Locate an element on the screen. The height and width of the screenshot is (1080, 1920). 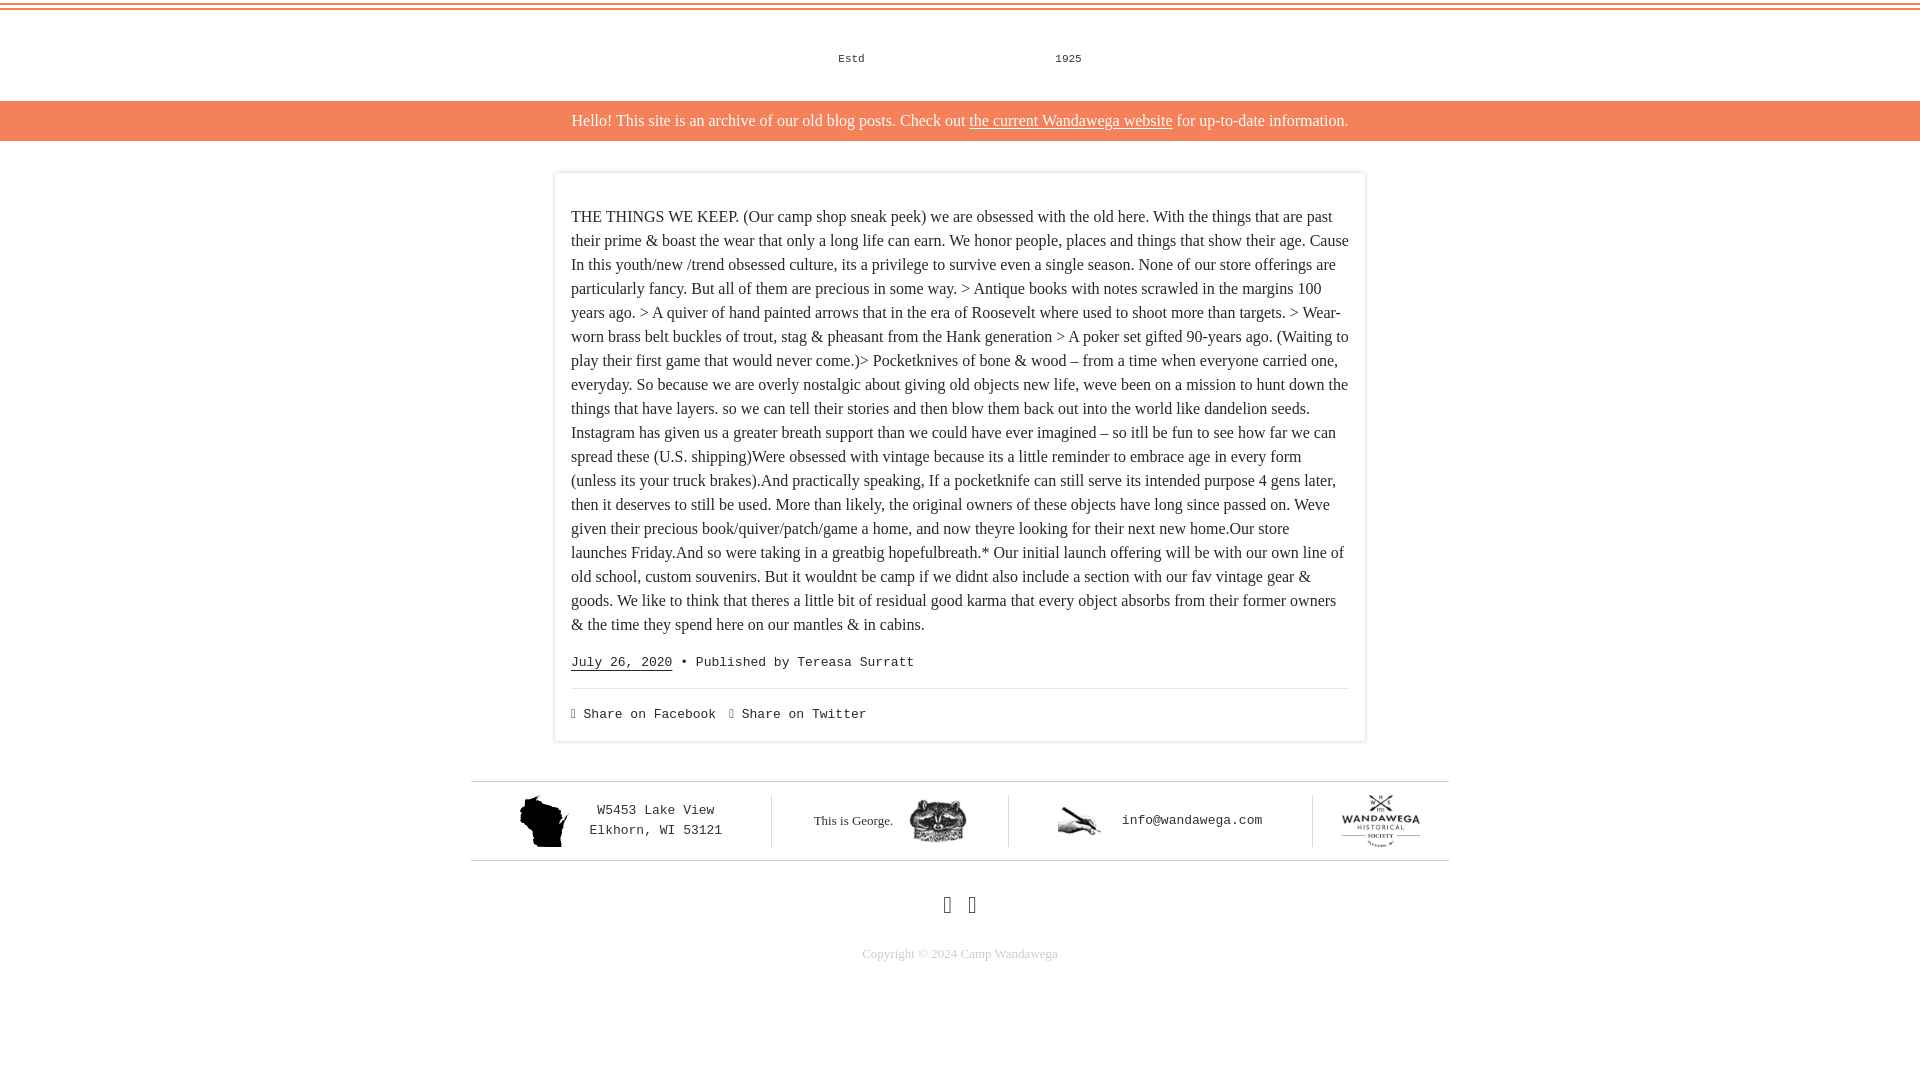
This is George. is located at coordinates (1160, 820).